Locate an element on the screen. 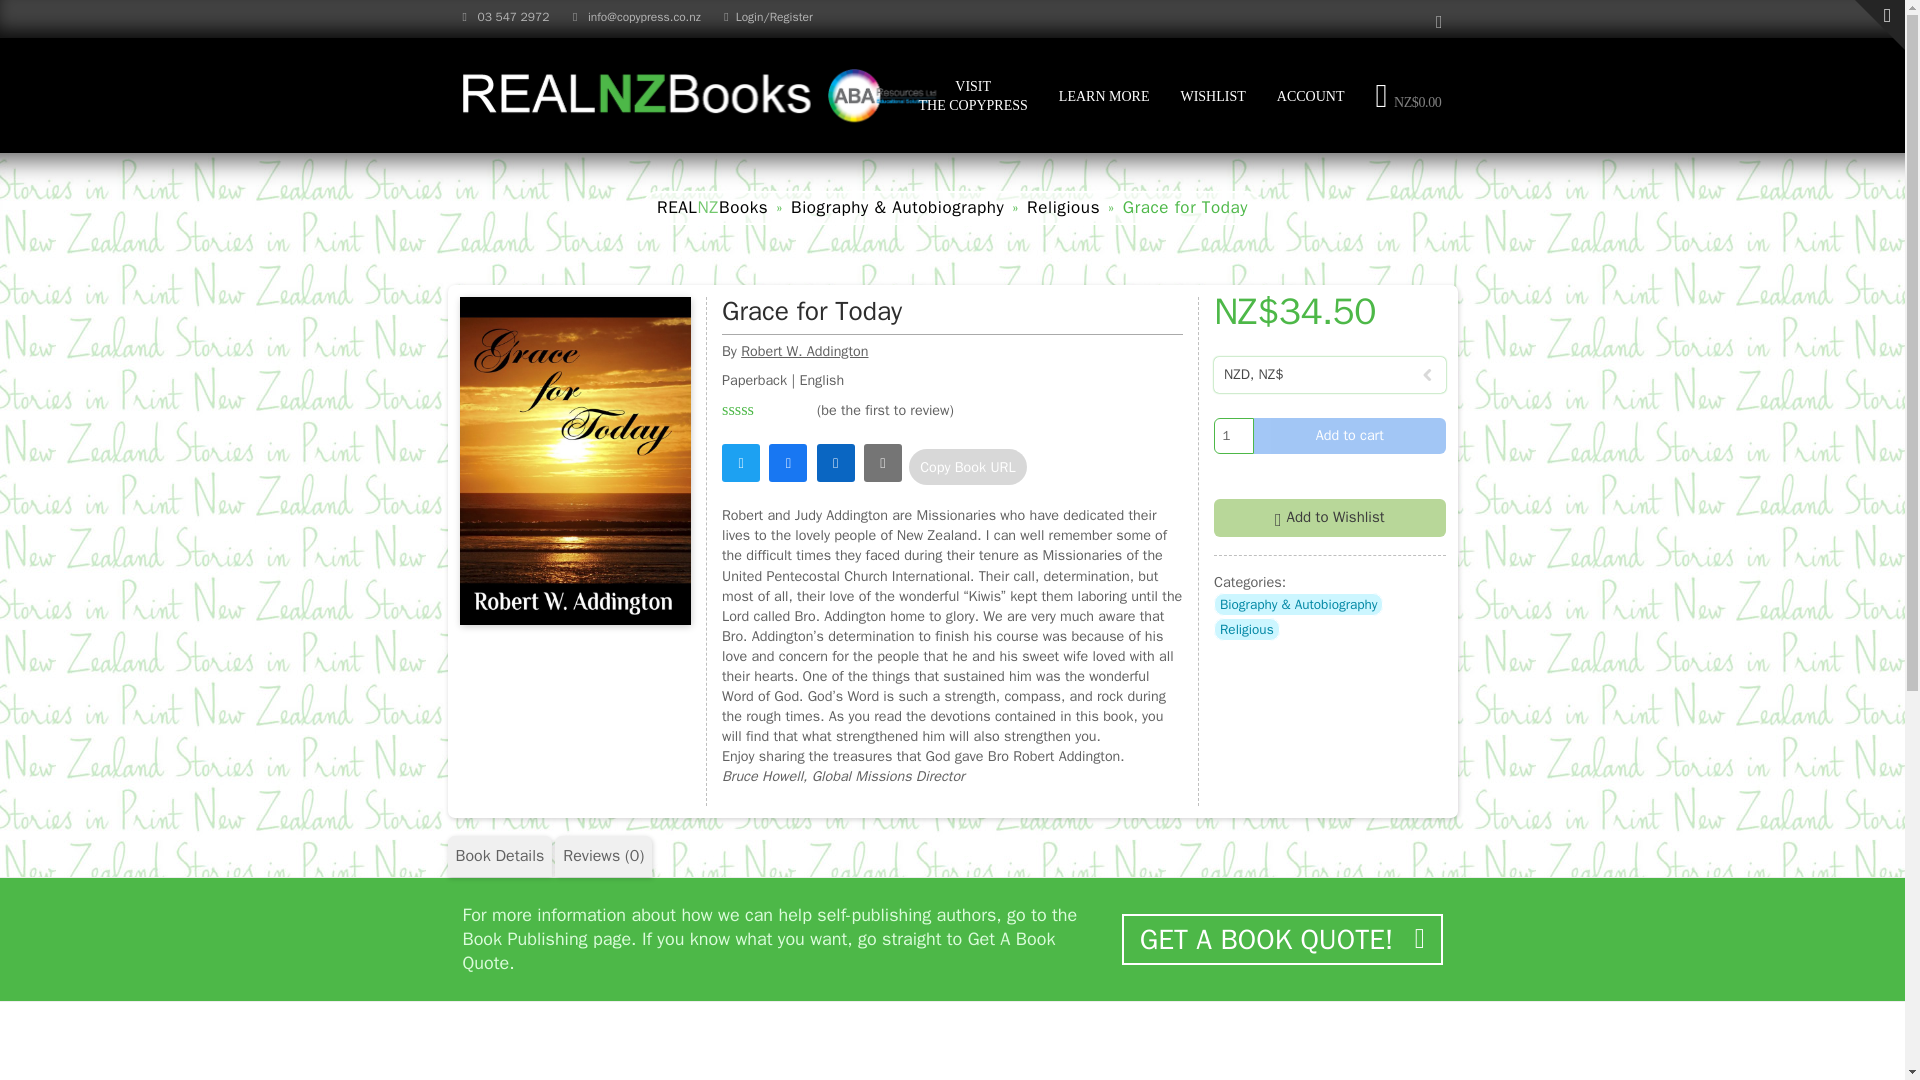  Copy Book URL is located at coordinates (966, 466).